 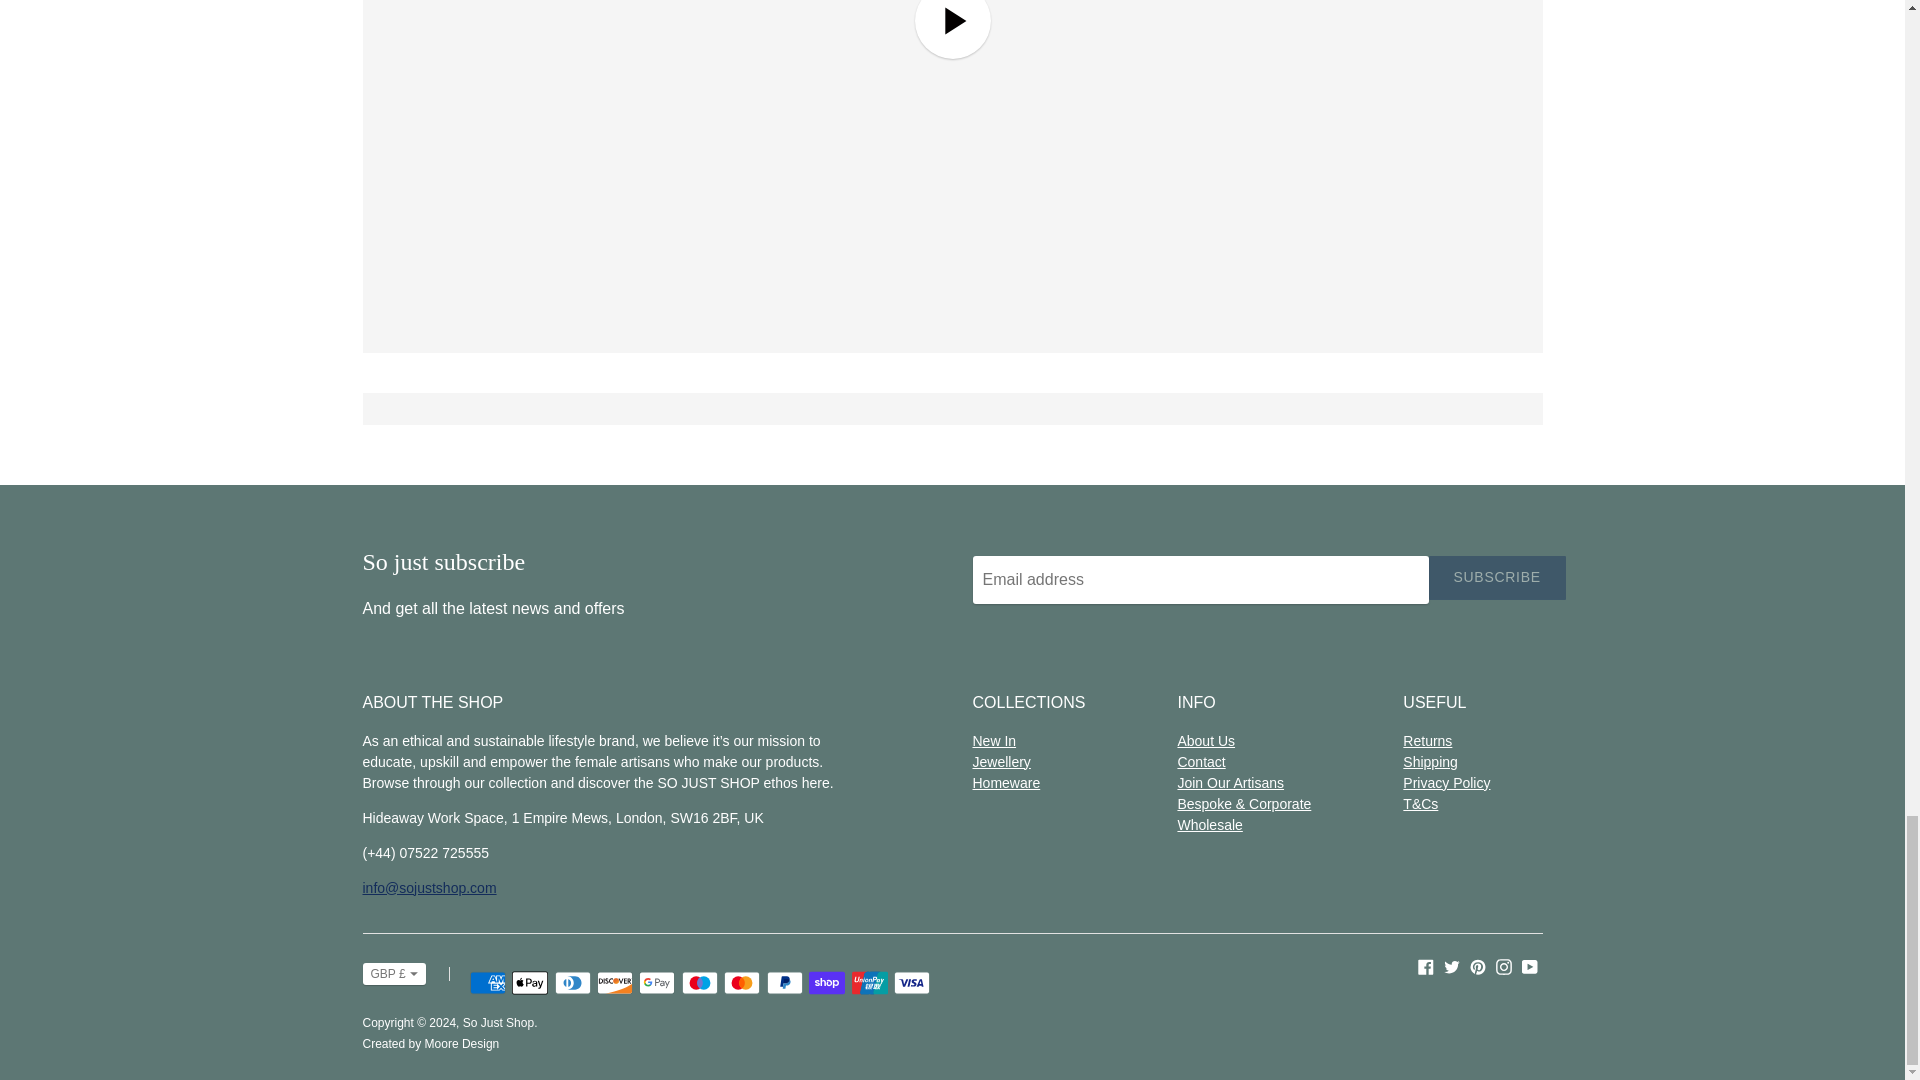 I want to click on So Just Shop on YouTube, so click(x=1530, y=966).